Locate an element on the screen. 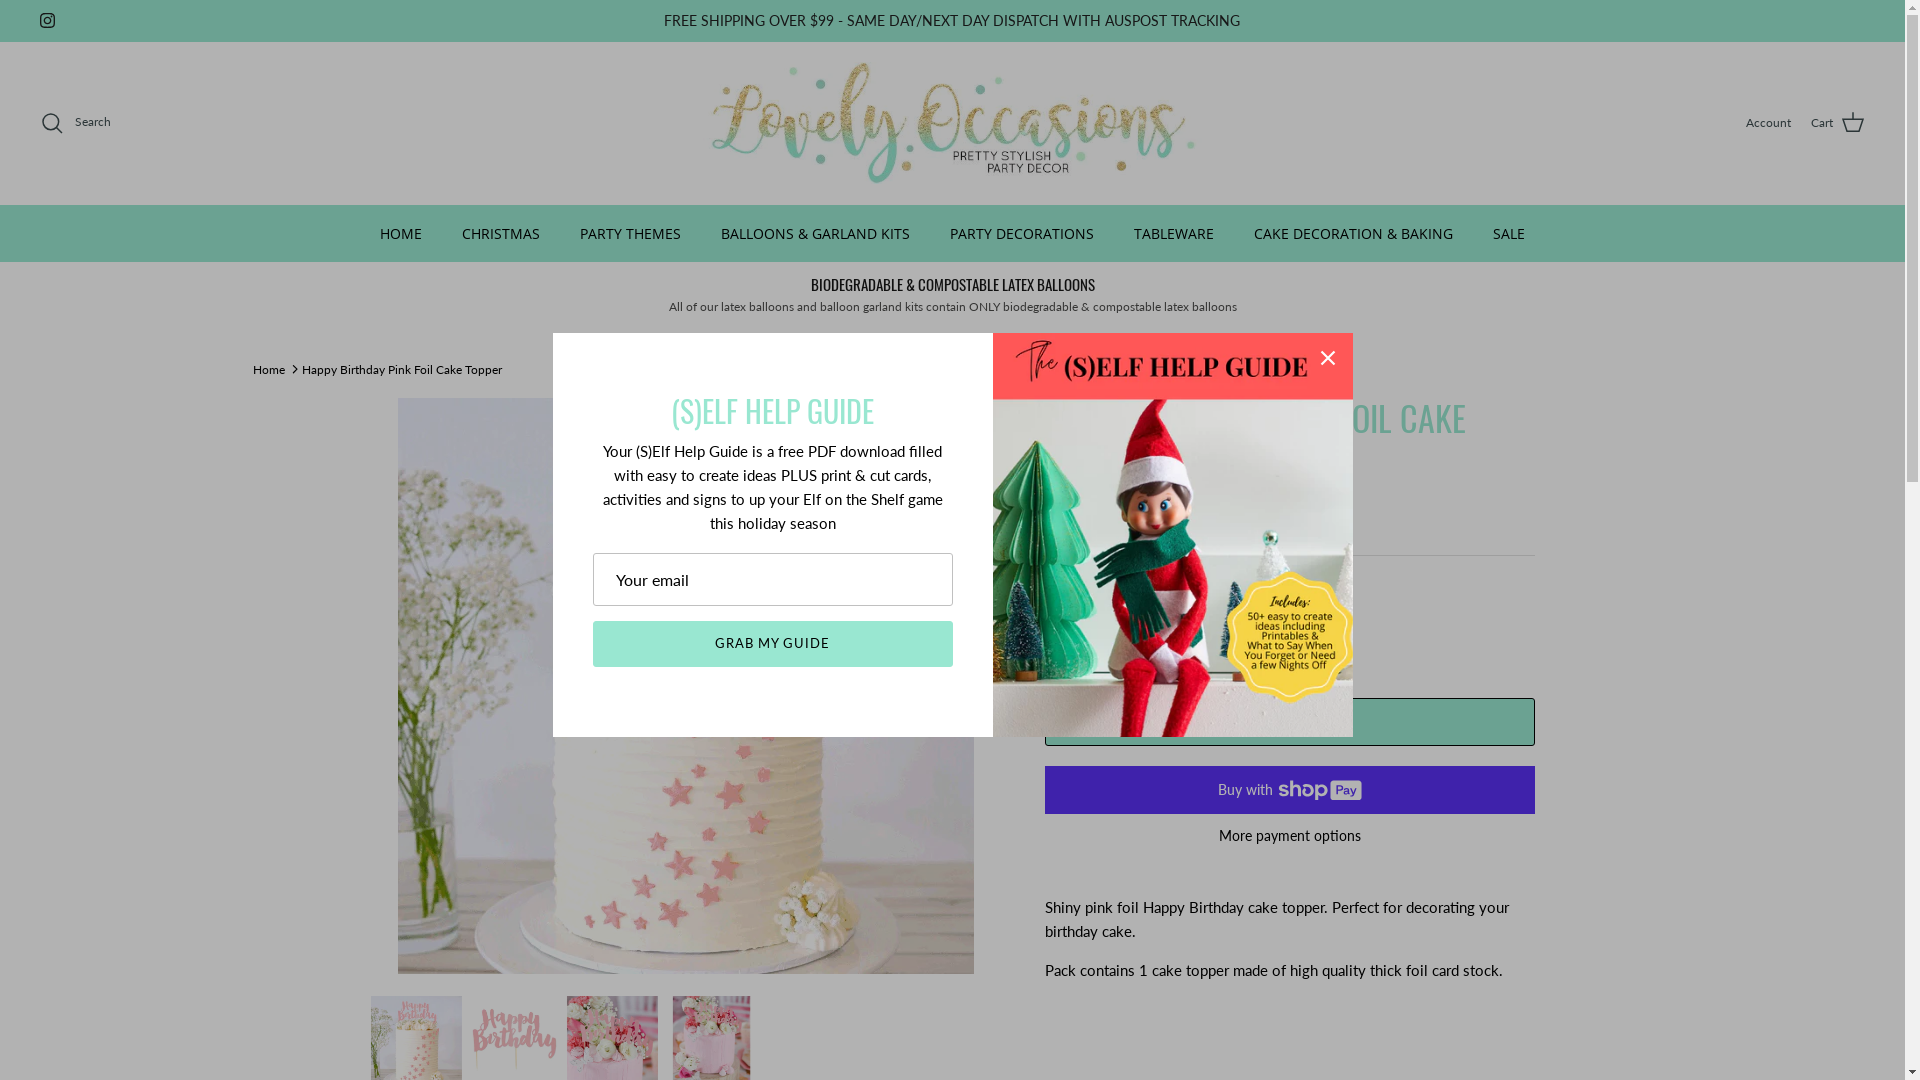 The height and width of the screenshot is (1080, 1920). Lovely Occasions is located at coordinates (952, 123).